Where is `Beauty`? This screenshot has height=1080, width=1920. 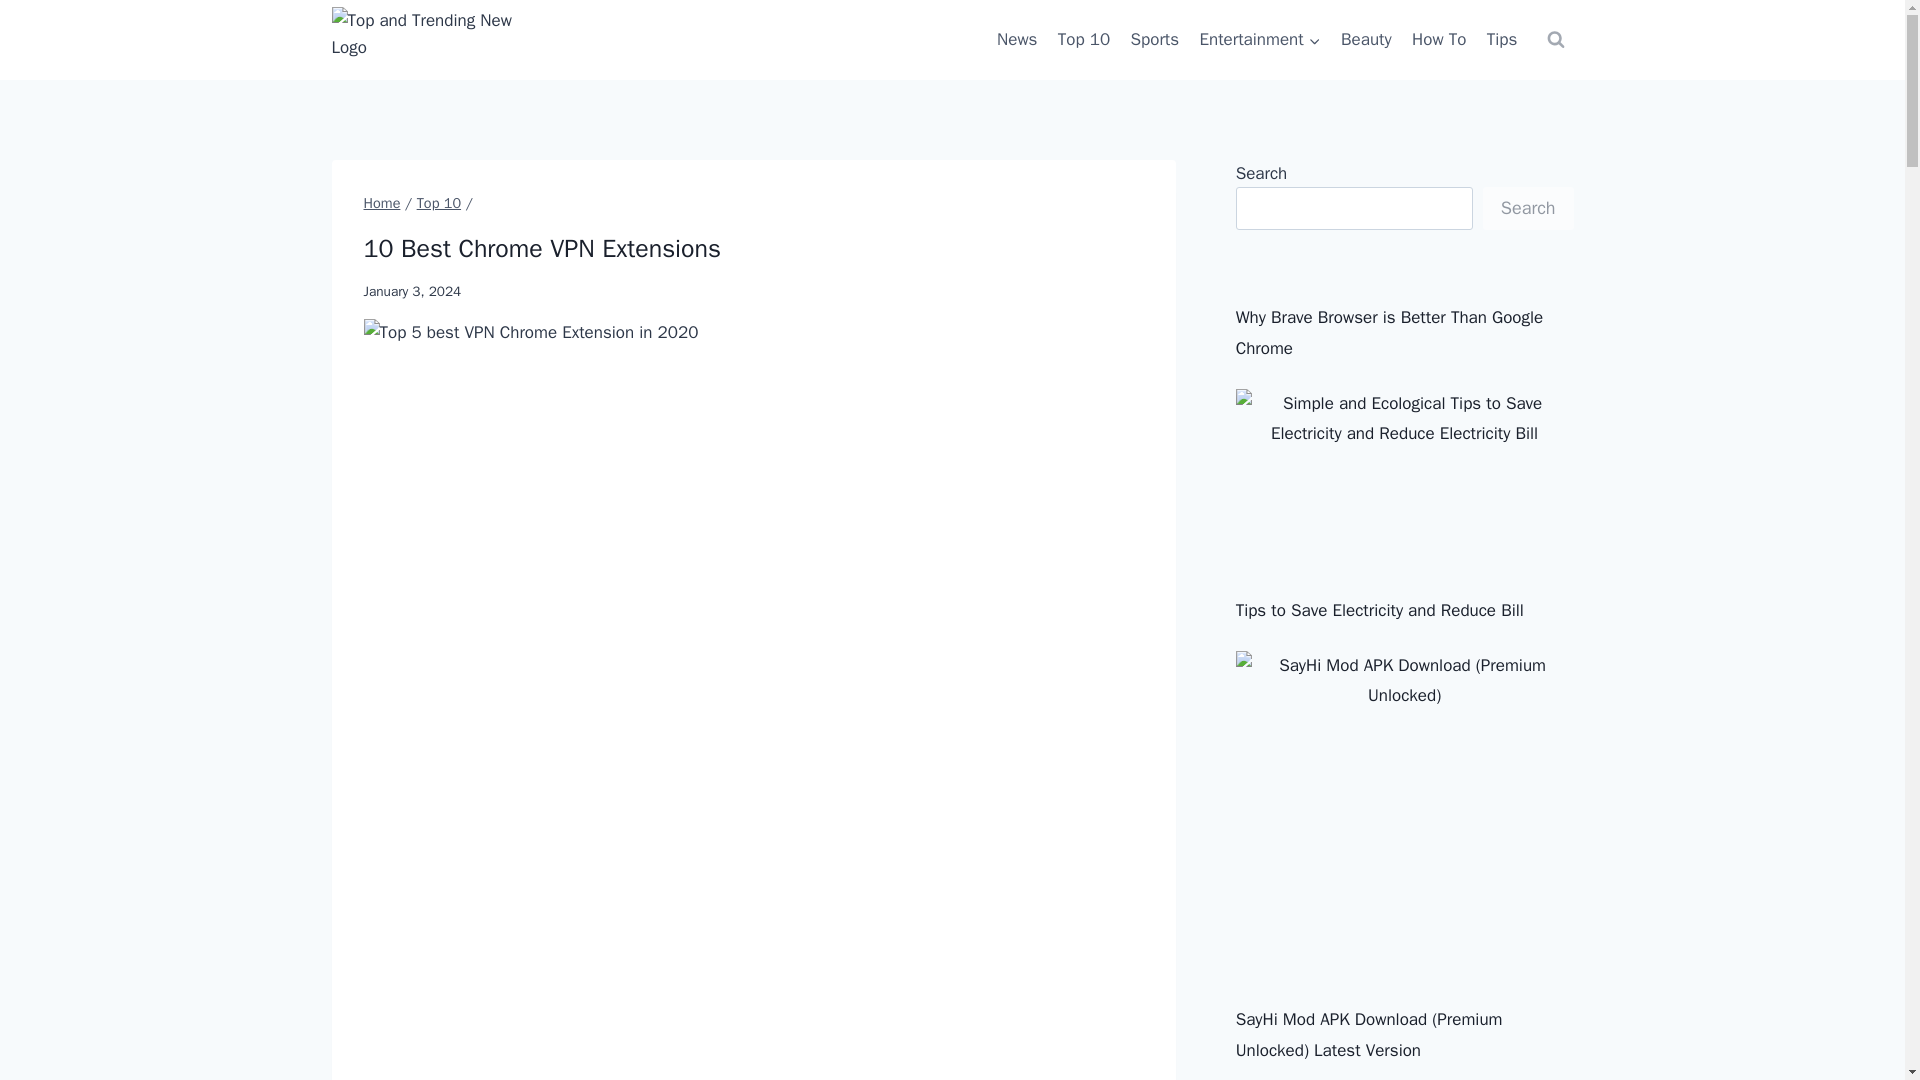
Beauty is located at coordinates (1366, 40).